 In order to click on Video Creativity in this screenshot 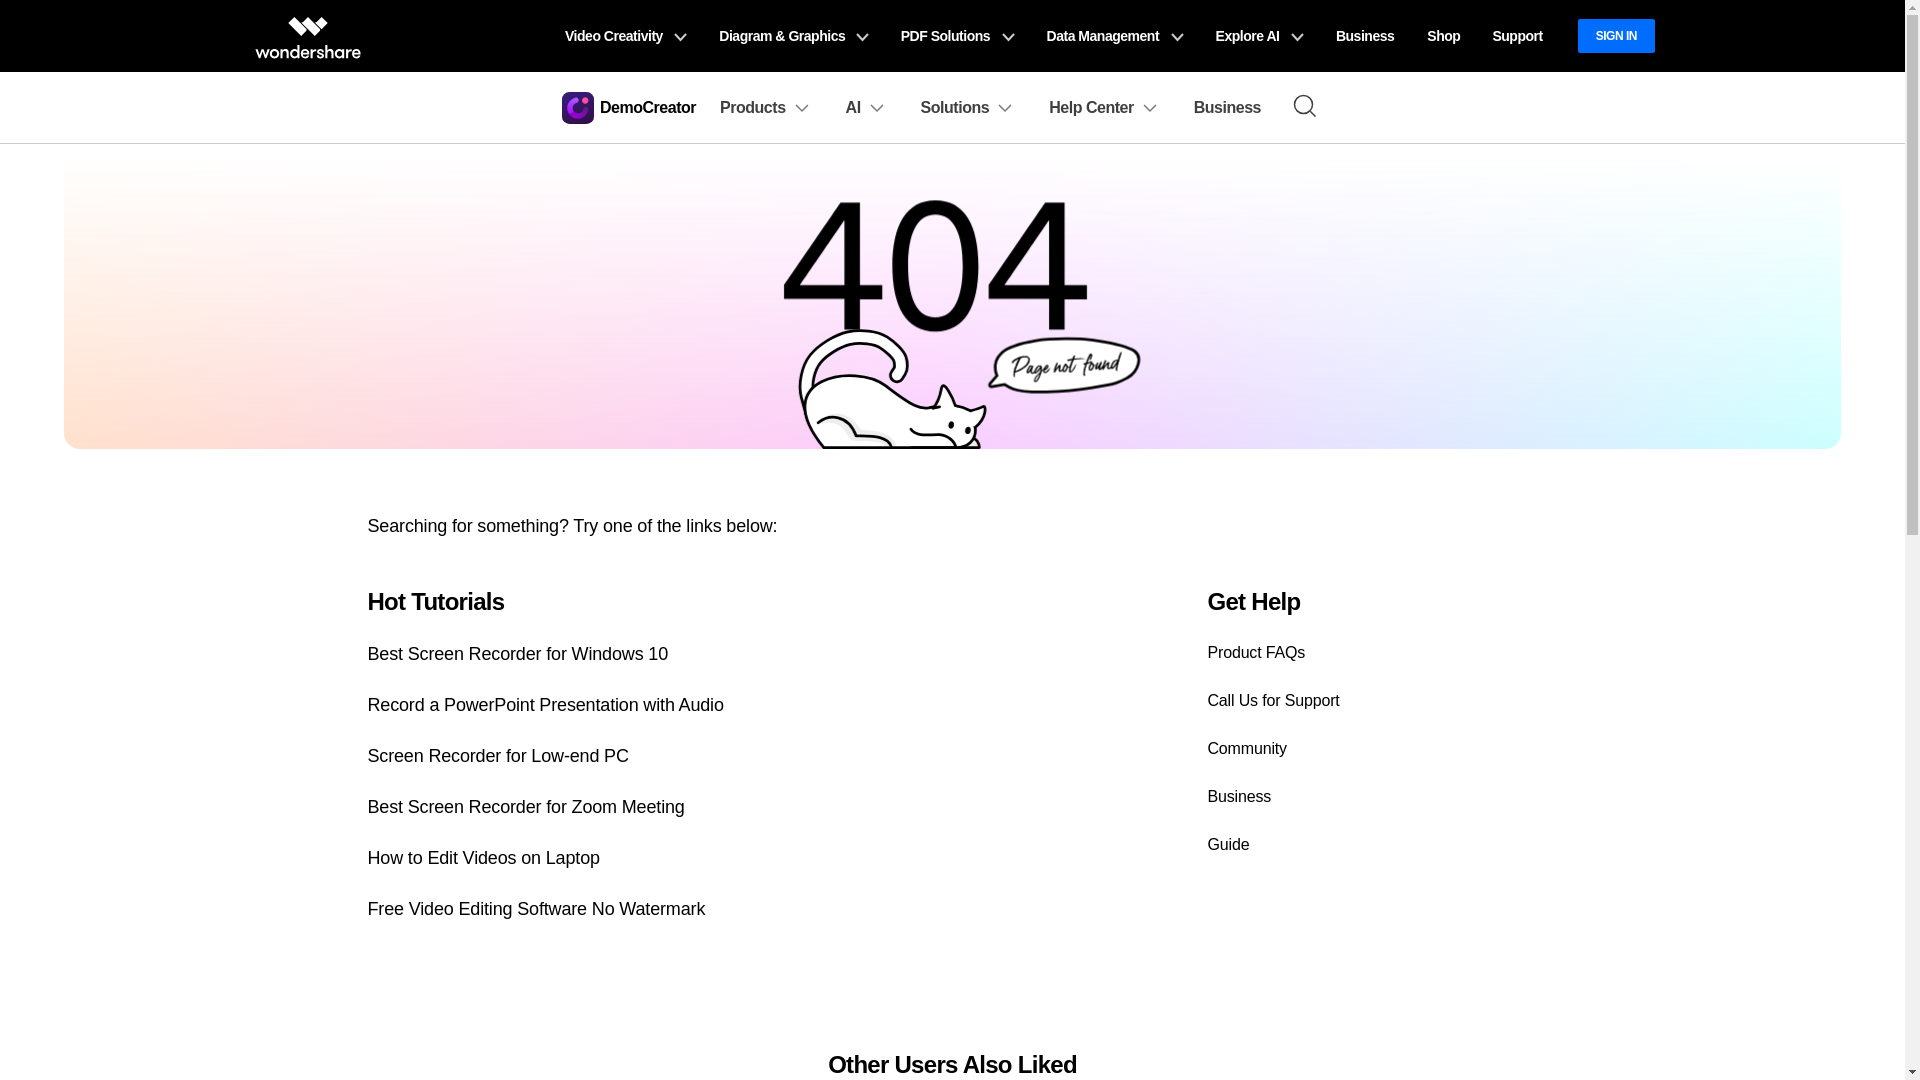, I will do `click(624, 36)`.